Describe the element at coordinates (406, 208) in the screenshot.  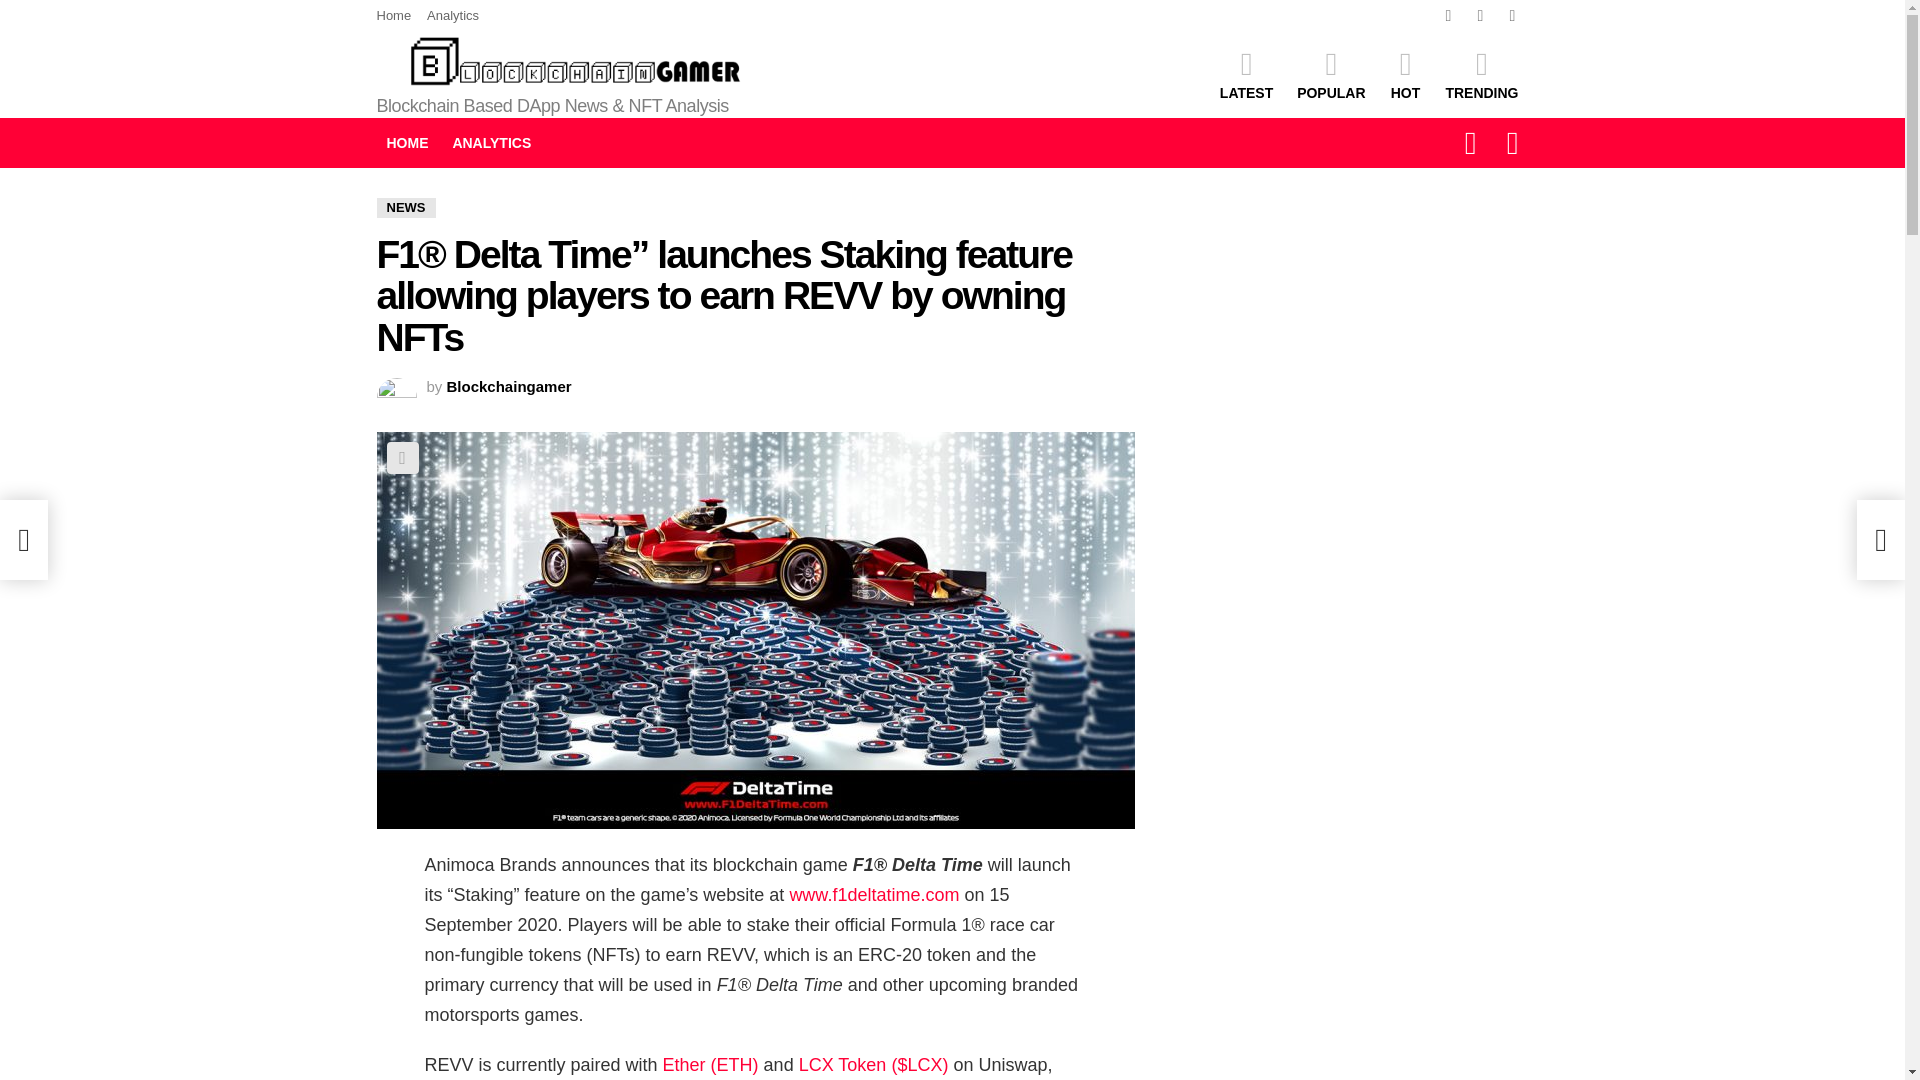
I see `NEWS` at that location.